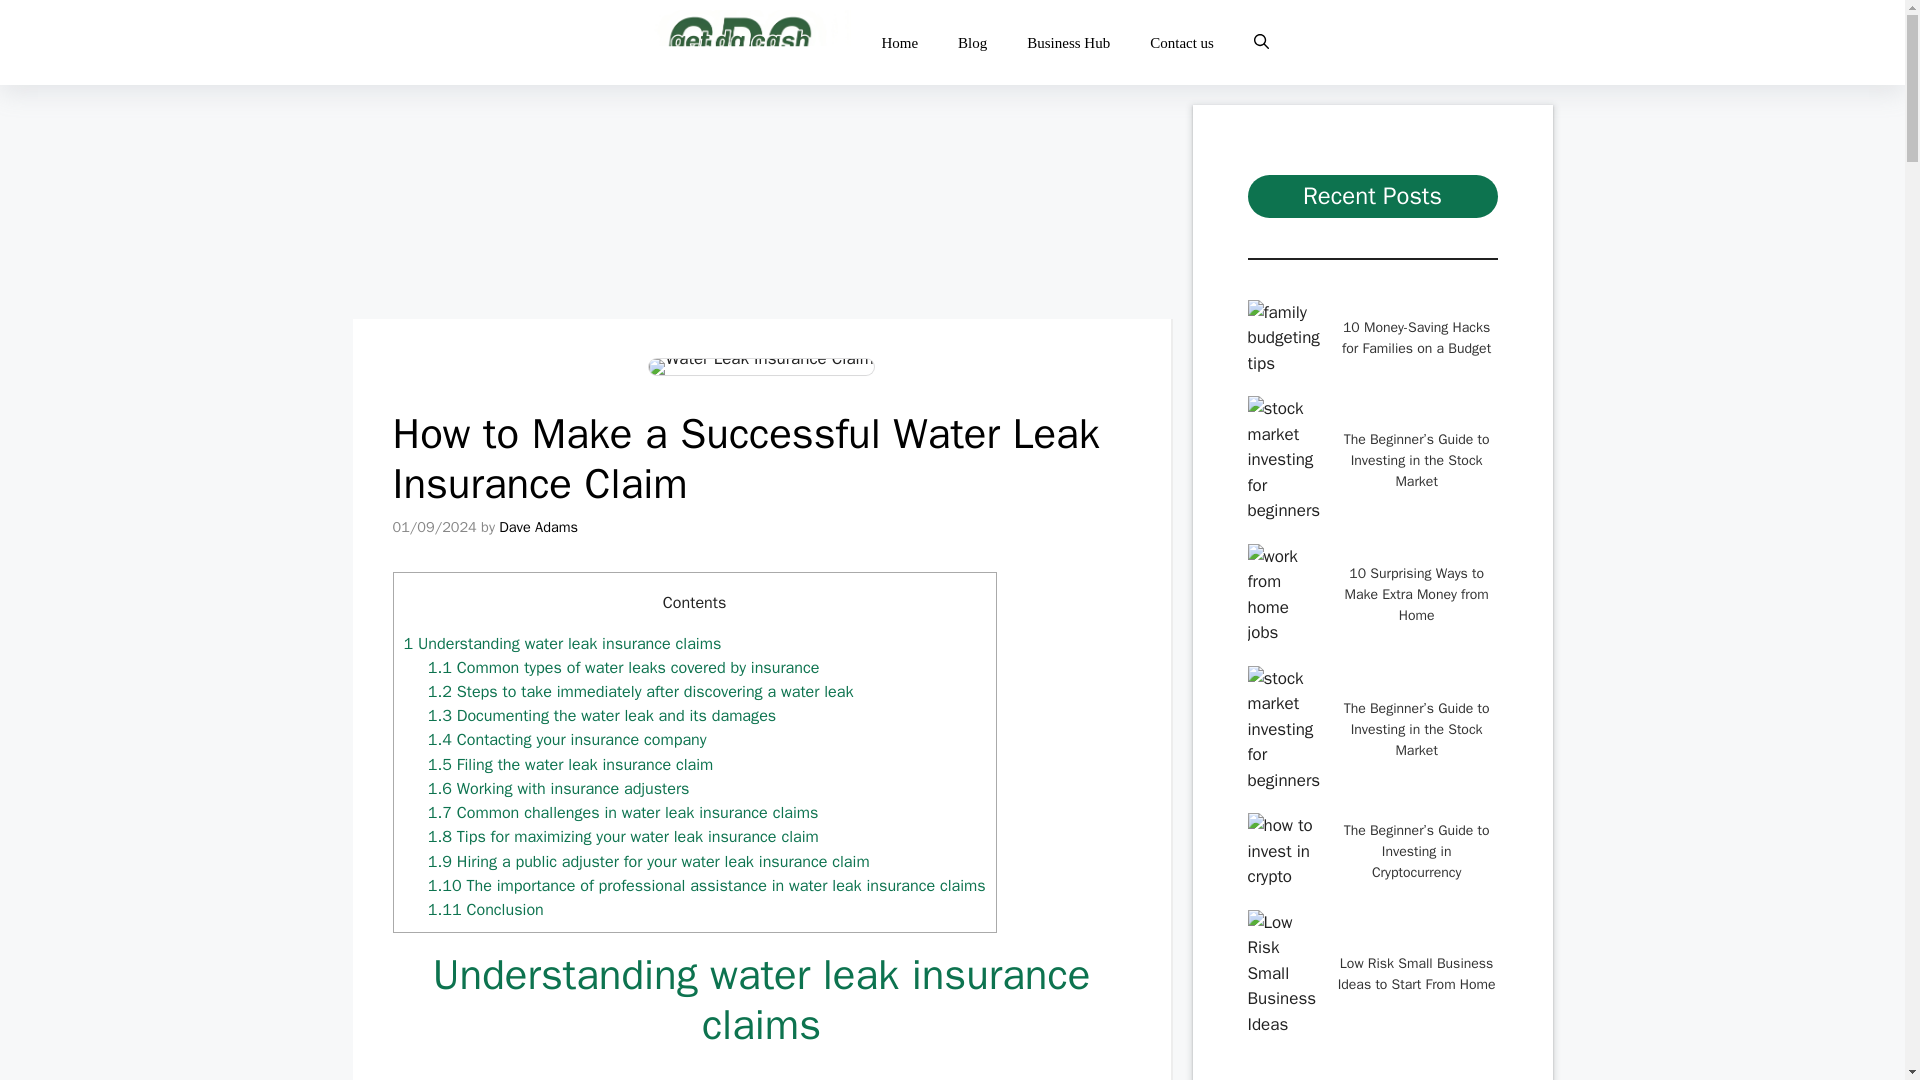  I want to click on 10 Money-Saving Hacks for Families on a Budget, so click(1416, 338).